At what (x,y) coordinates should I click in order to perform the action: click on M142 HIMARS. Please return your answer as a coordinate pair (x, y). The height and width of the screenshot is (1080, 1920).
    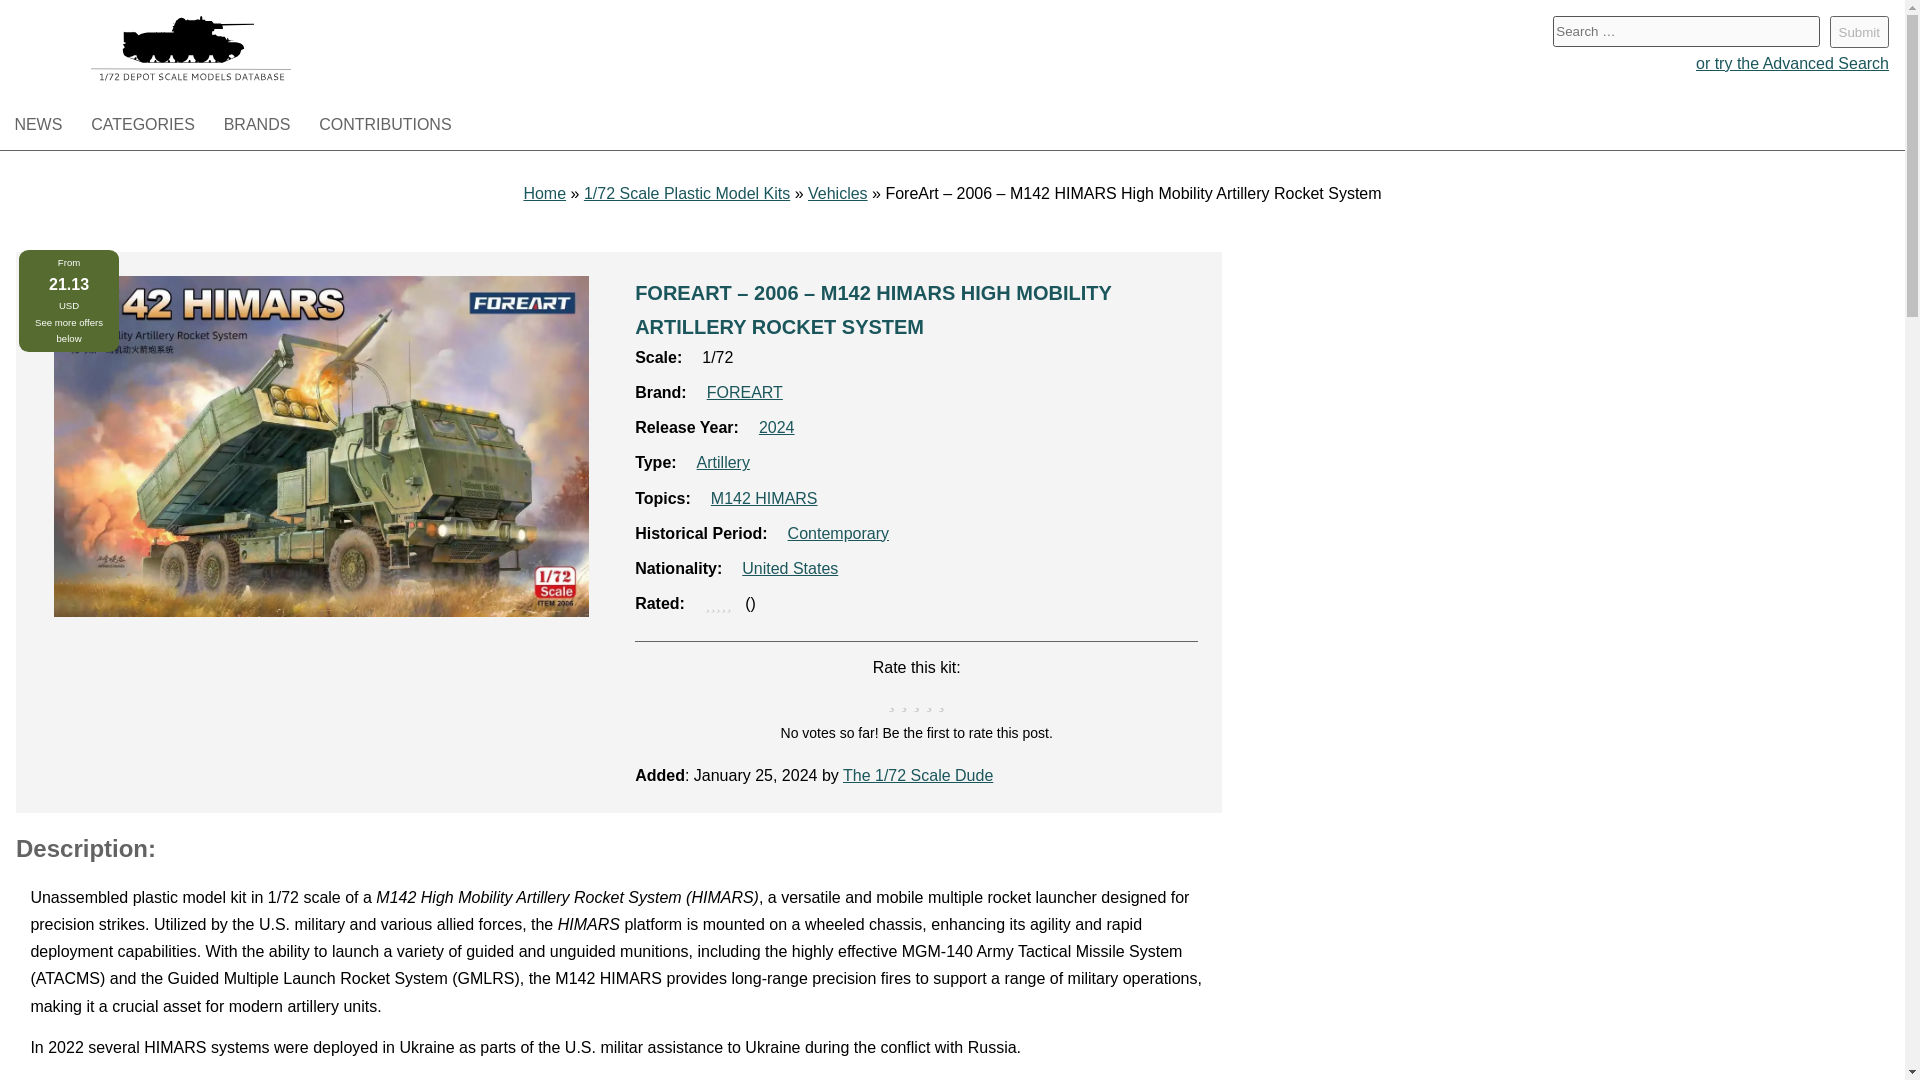
    Looking at the image, I should click on (764, 498).